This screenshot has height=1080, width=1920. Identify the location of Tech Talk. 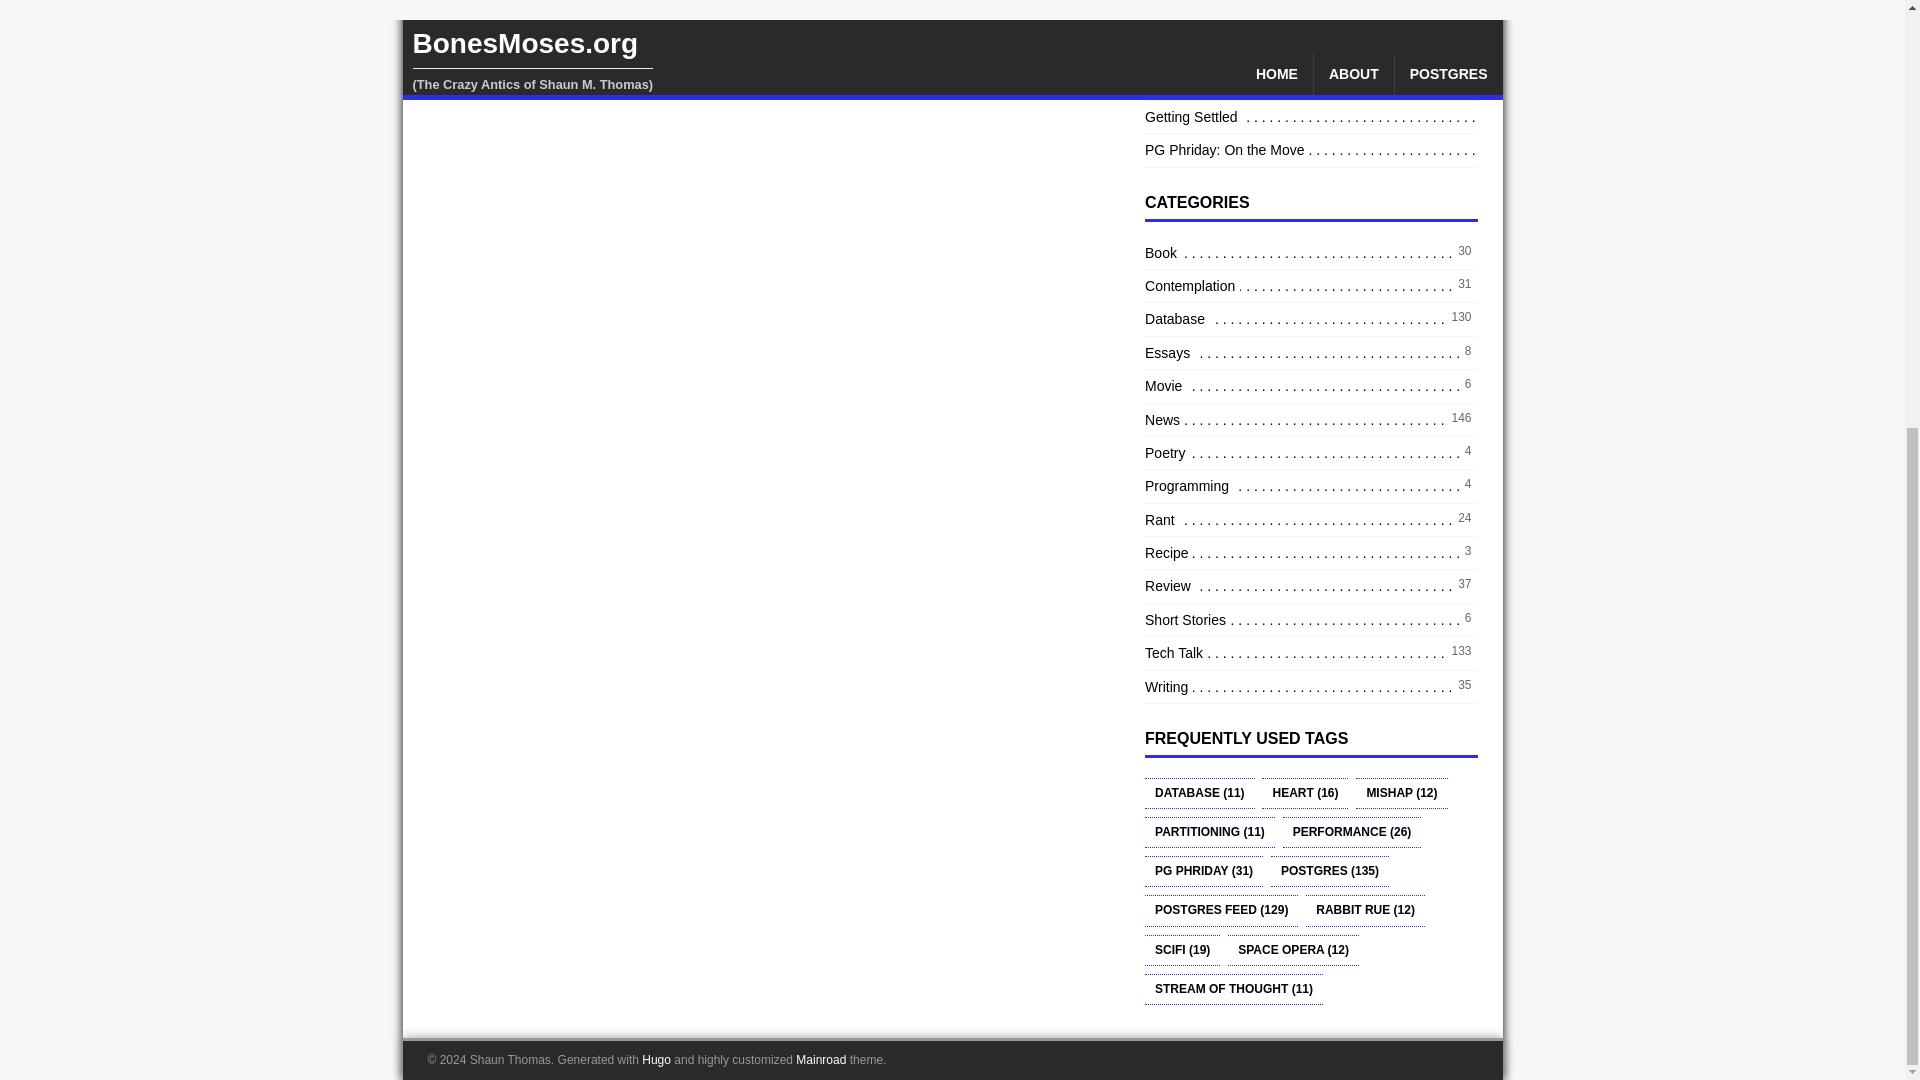
(1176, 652).